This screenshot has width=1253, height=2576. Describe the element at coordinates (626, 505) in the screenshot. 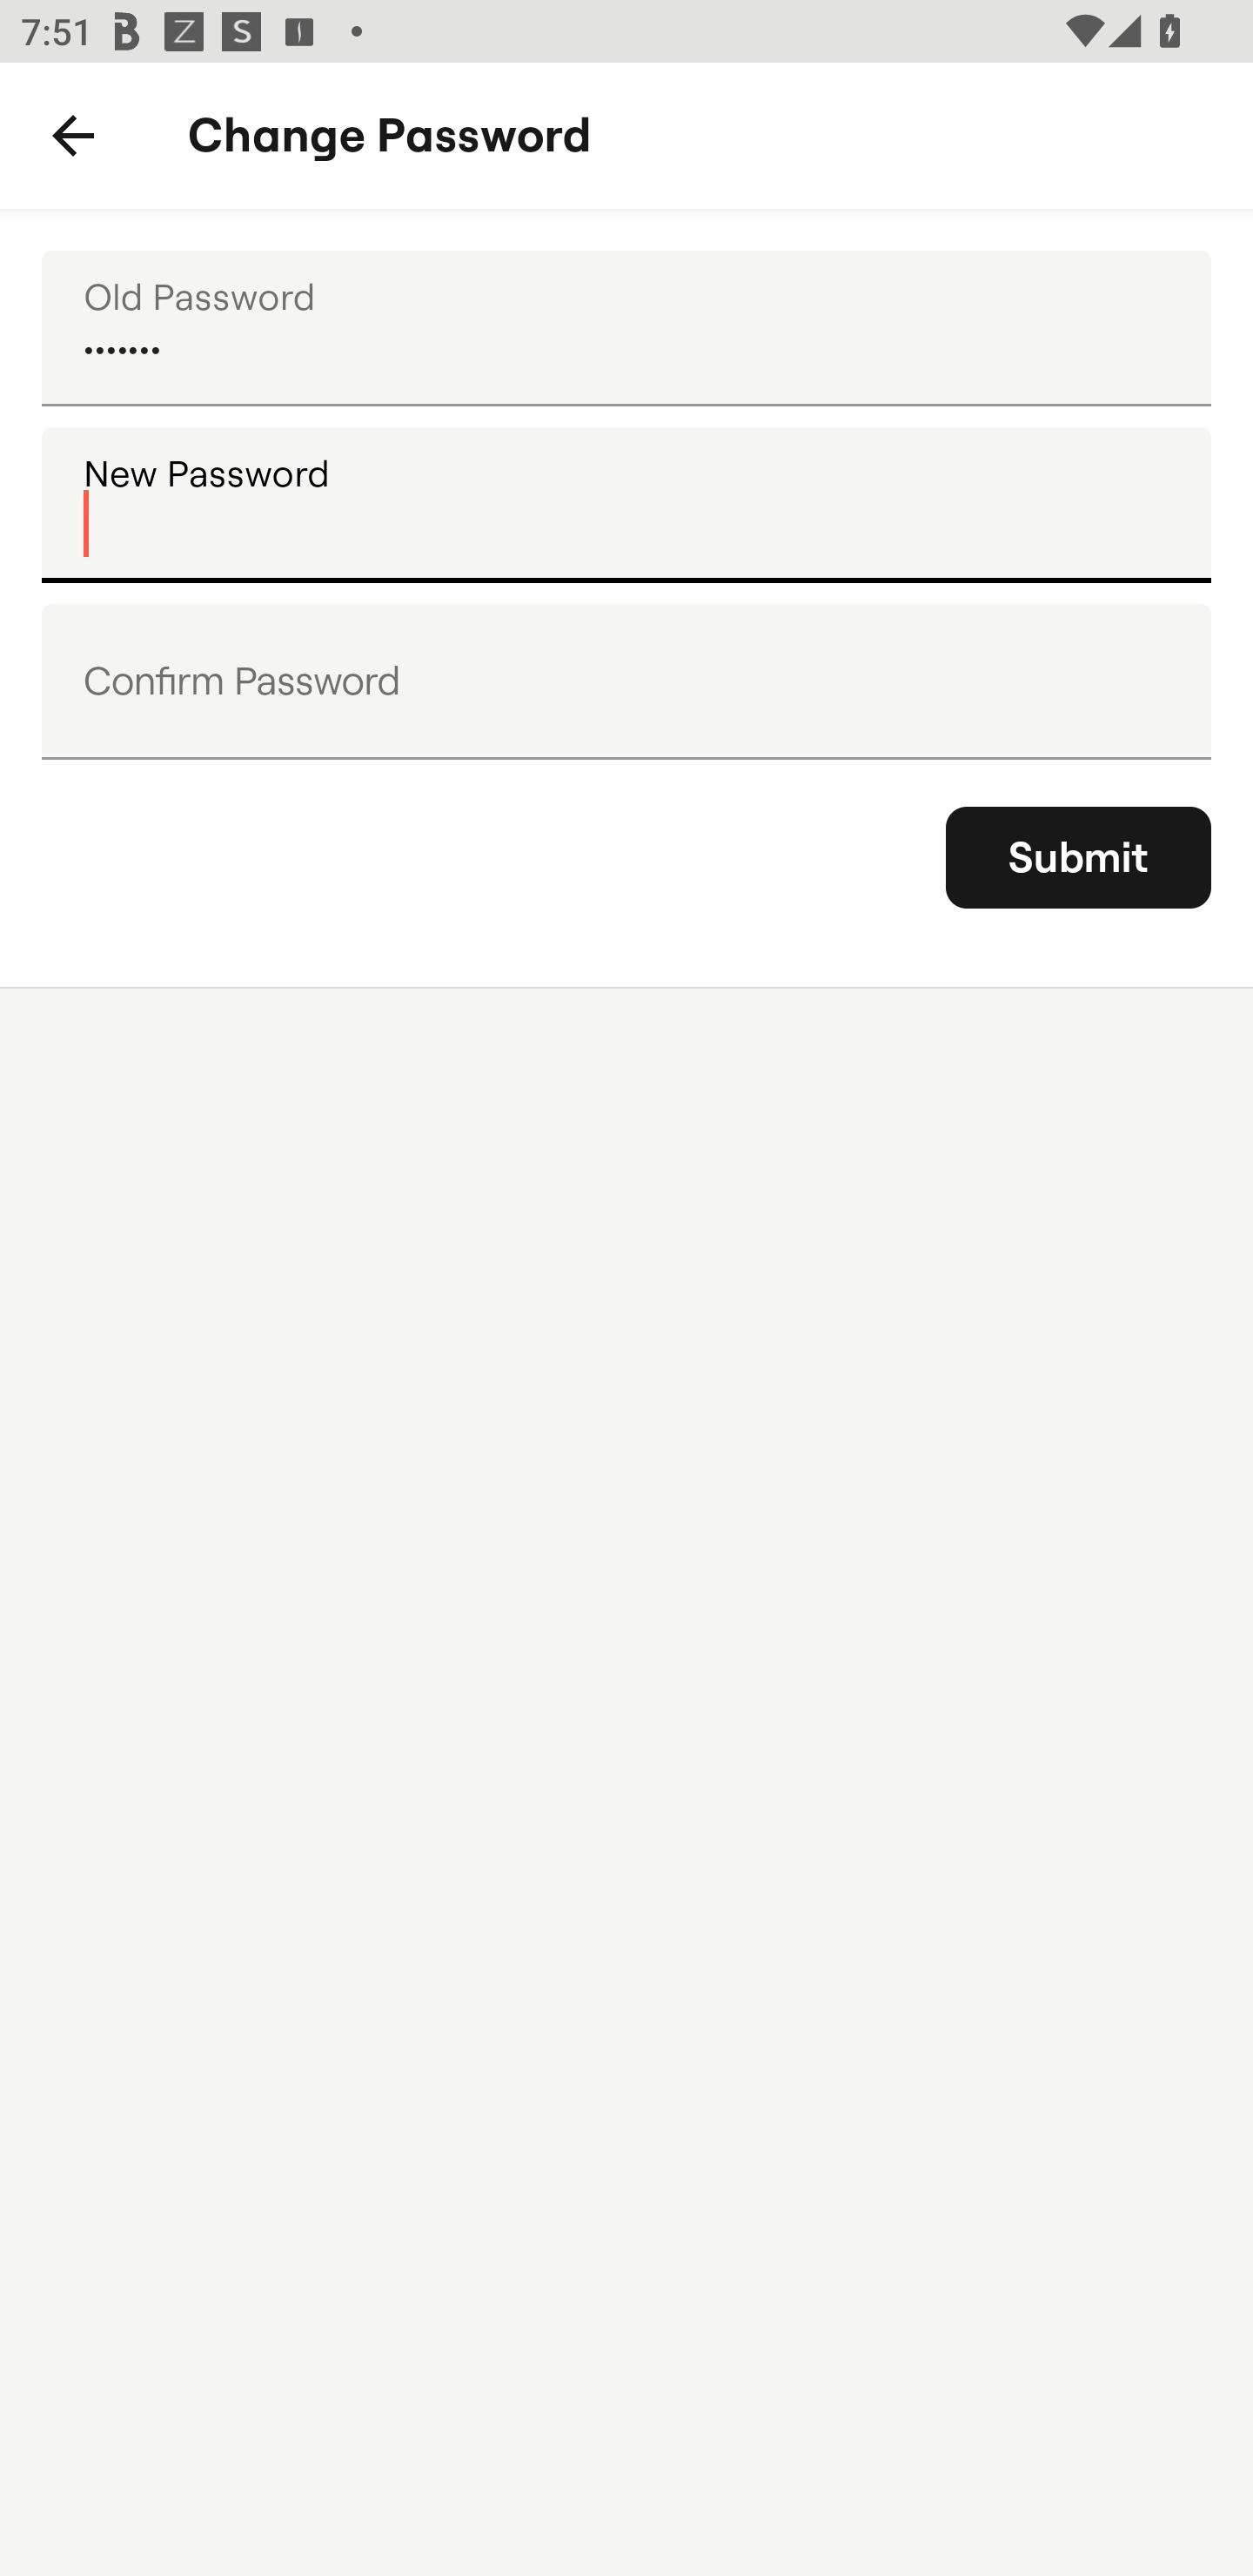

I see `New Password` at that location.